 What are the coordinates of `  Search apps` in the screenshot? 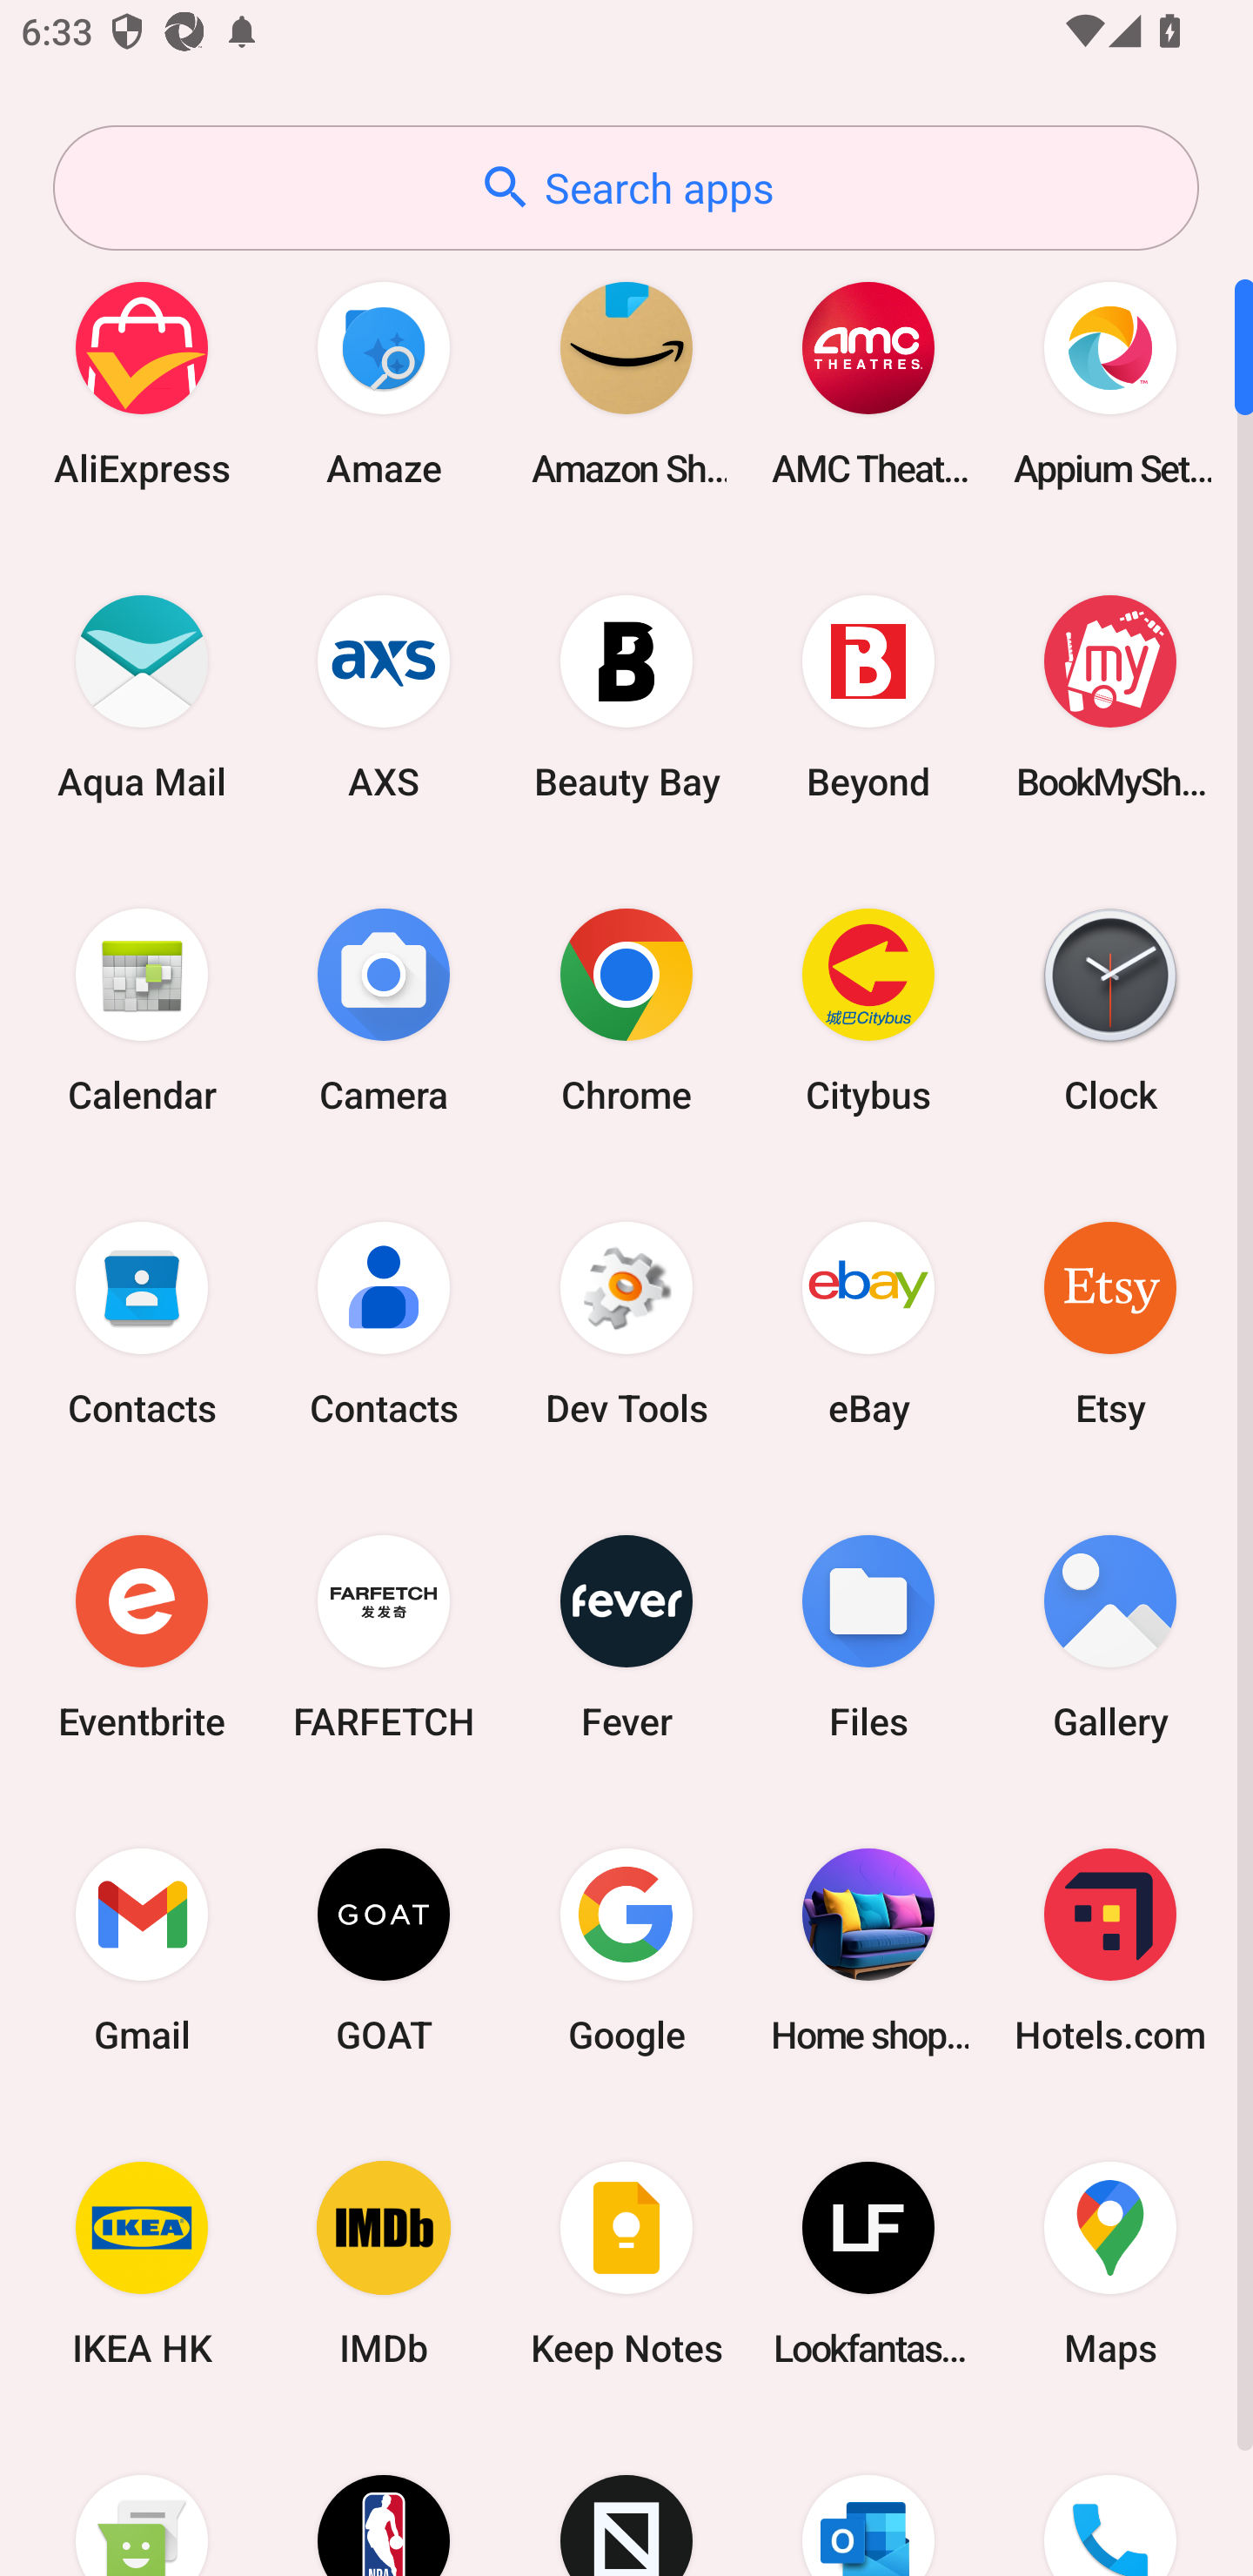 It's located at (626, 188).